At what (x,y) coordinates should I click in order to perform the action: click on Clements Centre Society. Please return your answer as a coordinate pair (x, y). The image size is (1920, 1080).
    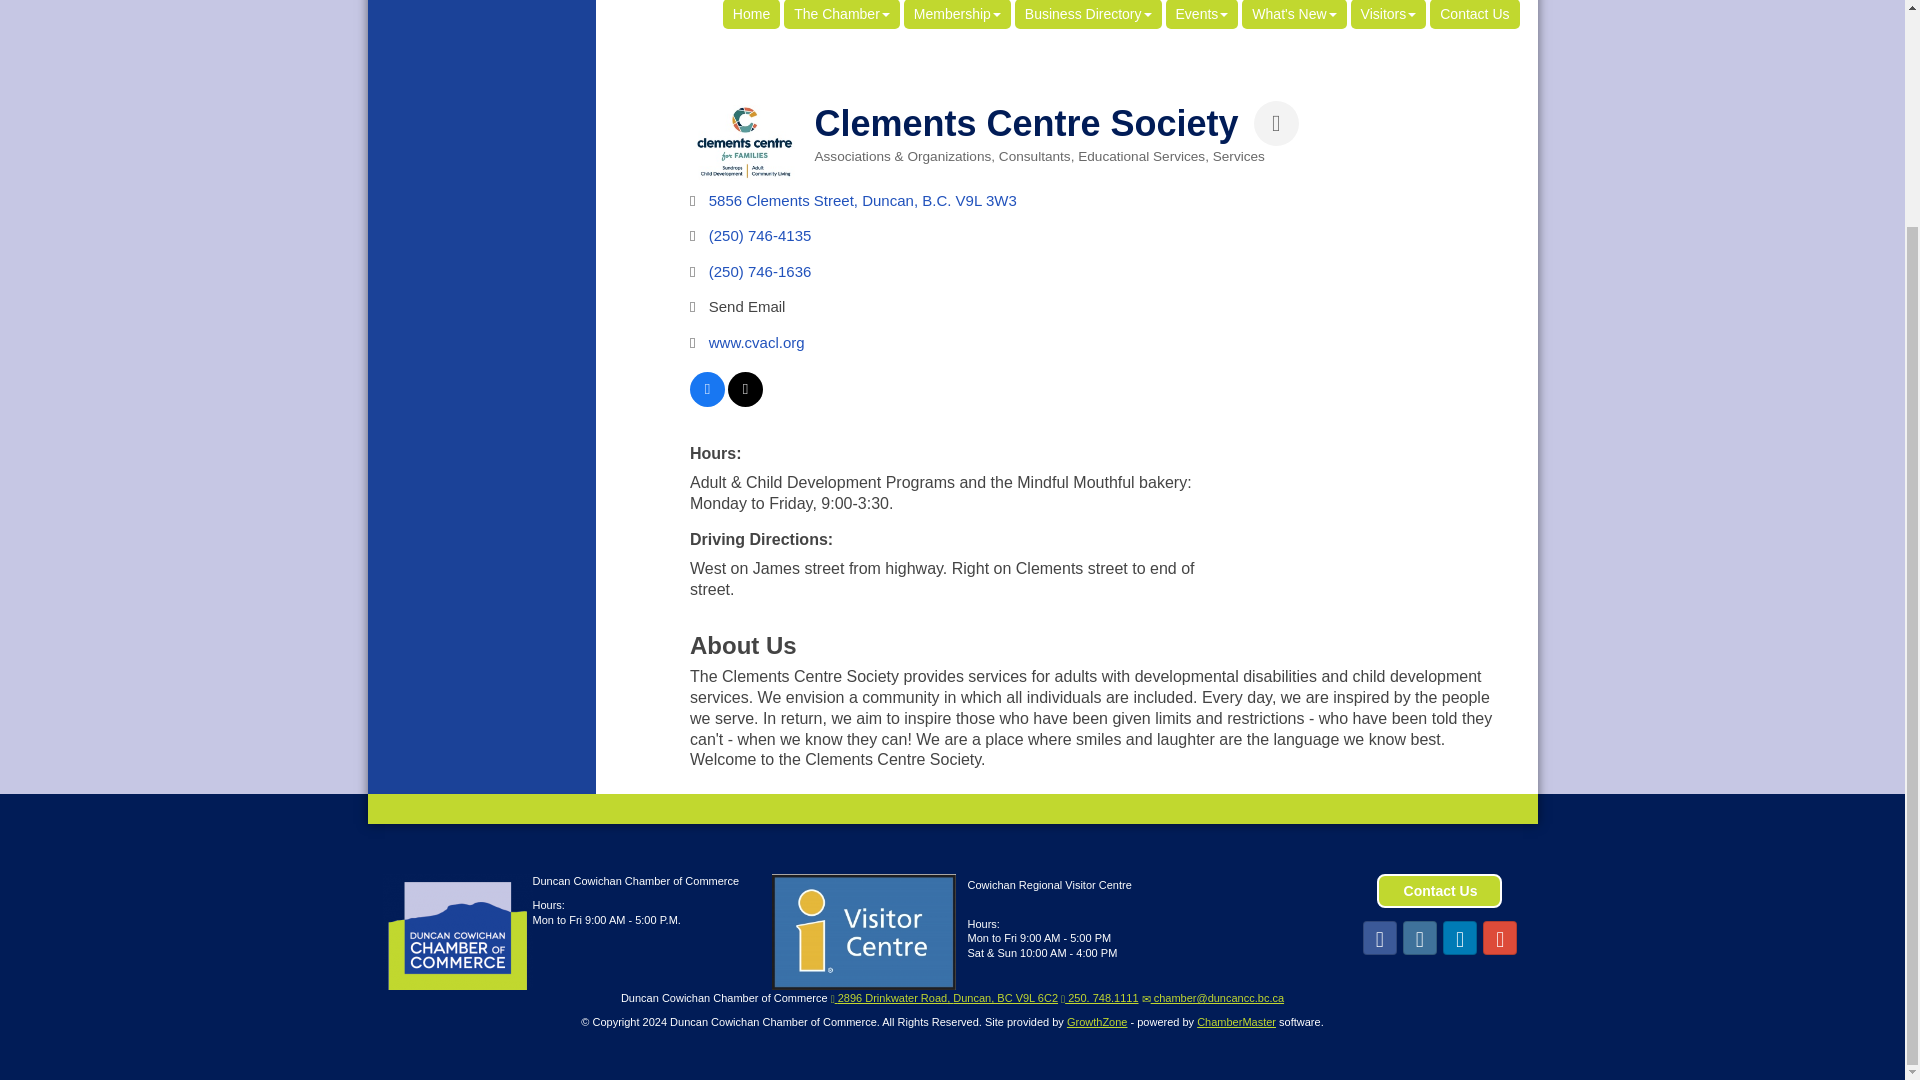
    Looking at the image, I should click on (744, 142).